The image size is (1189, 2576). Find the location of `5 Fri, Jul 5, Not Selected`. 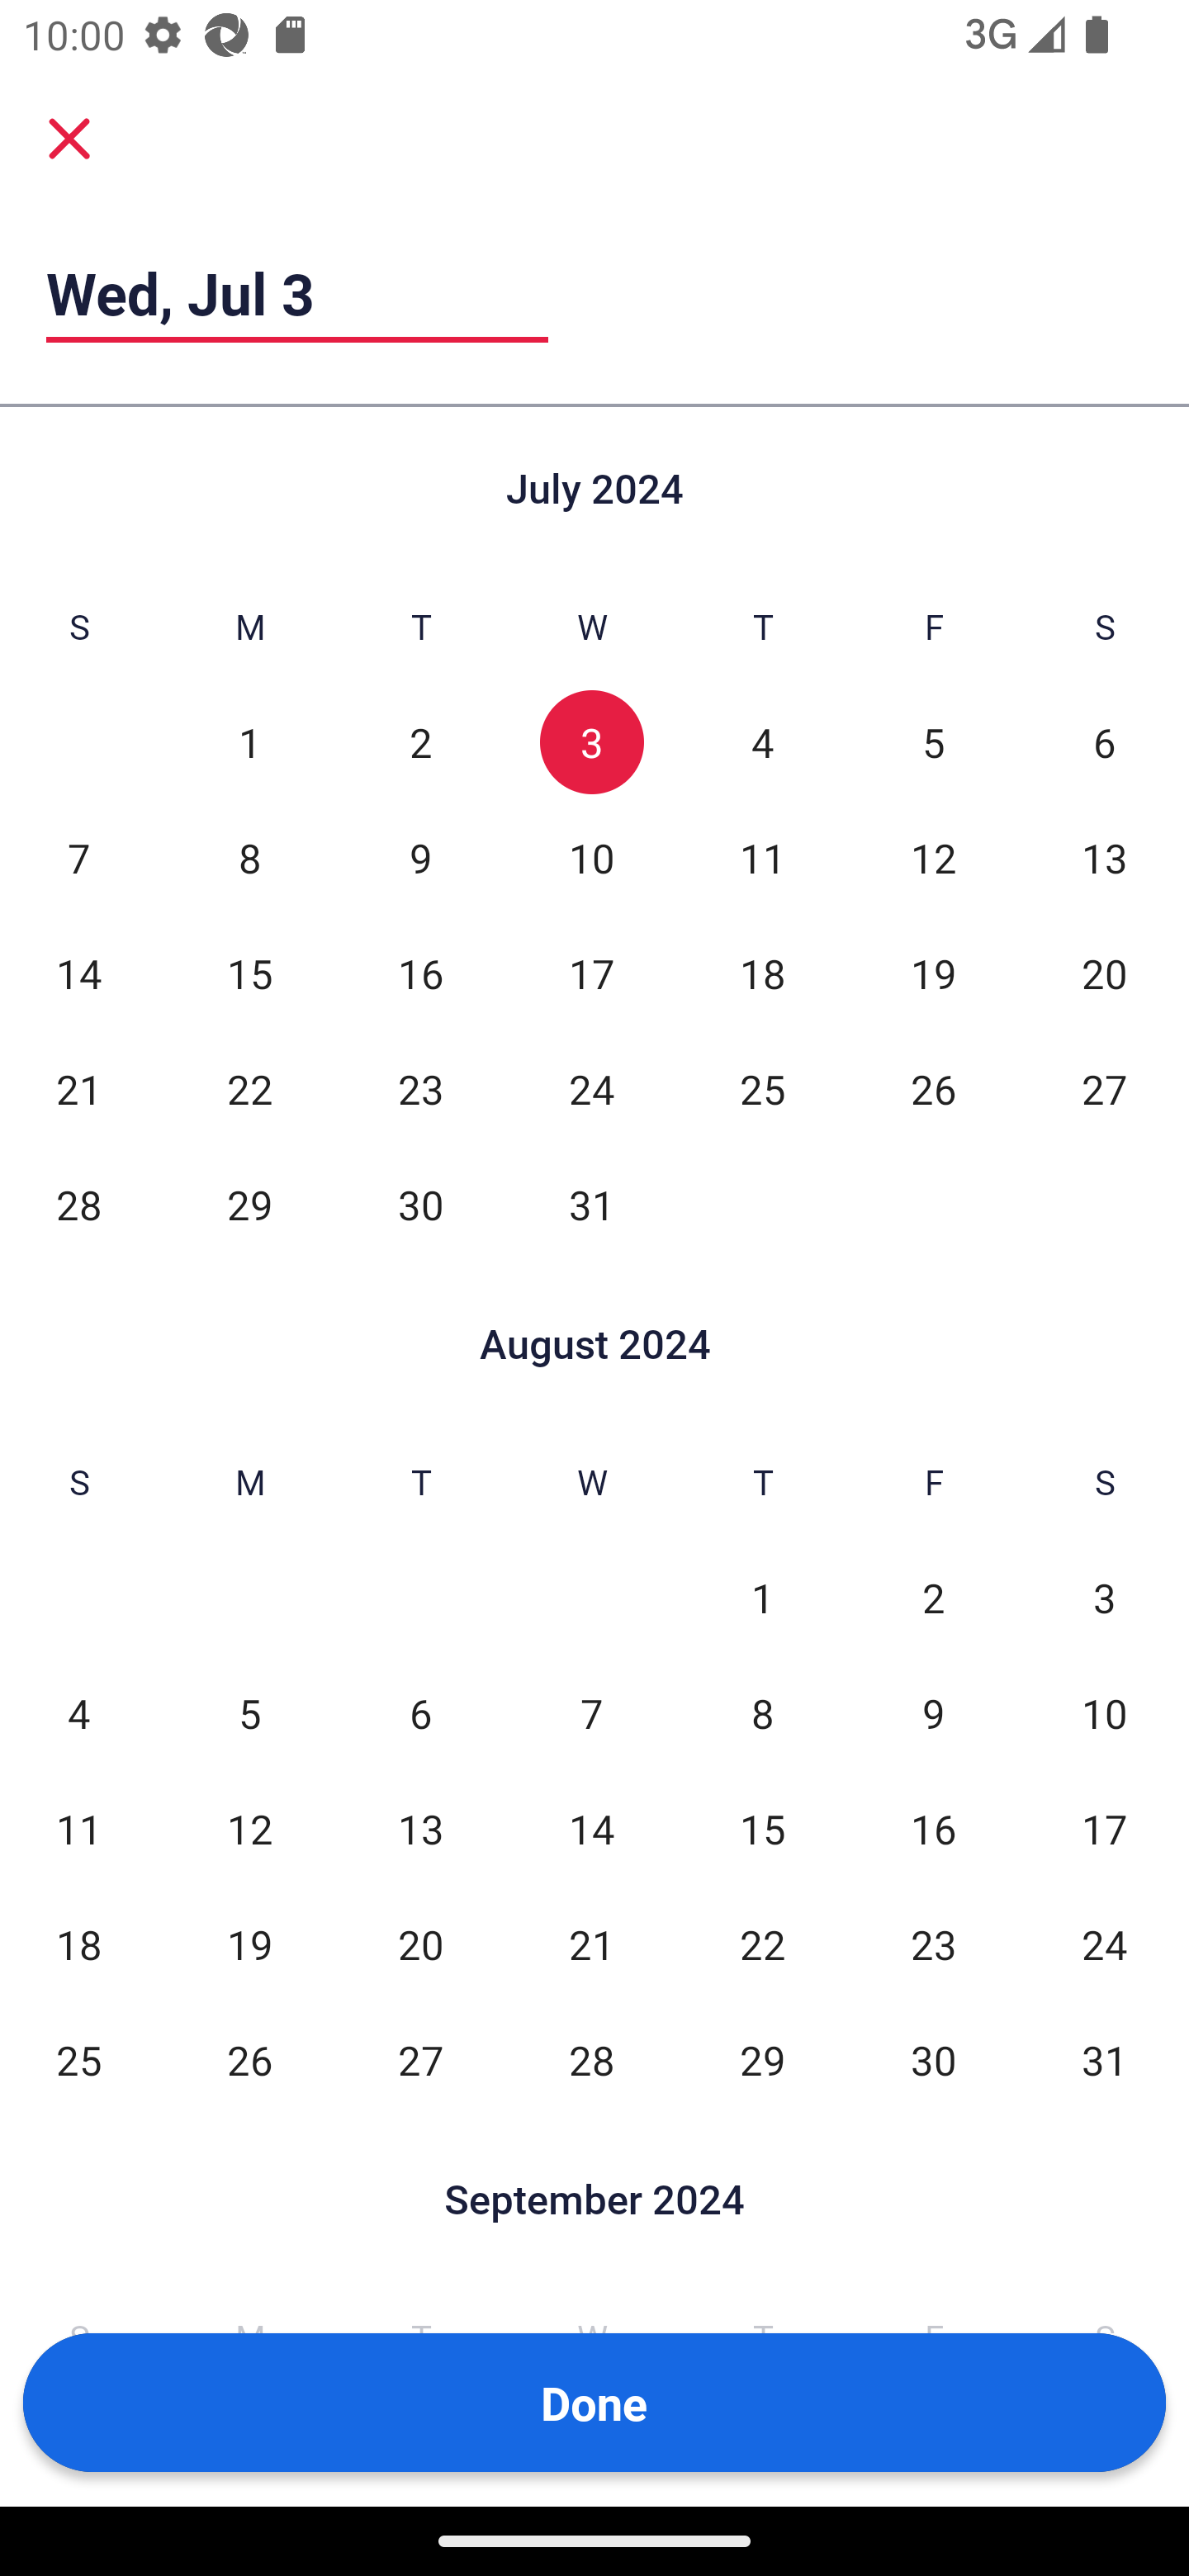

5 Fri, Jul 5, Not Selected is located at coordinates (933, 743).